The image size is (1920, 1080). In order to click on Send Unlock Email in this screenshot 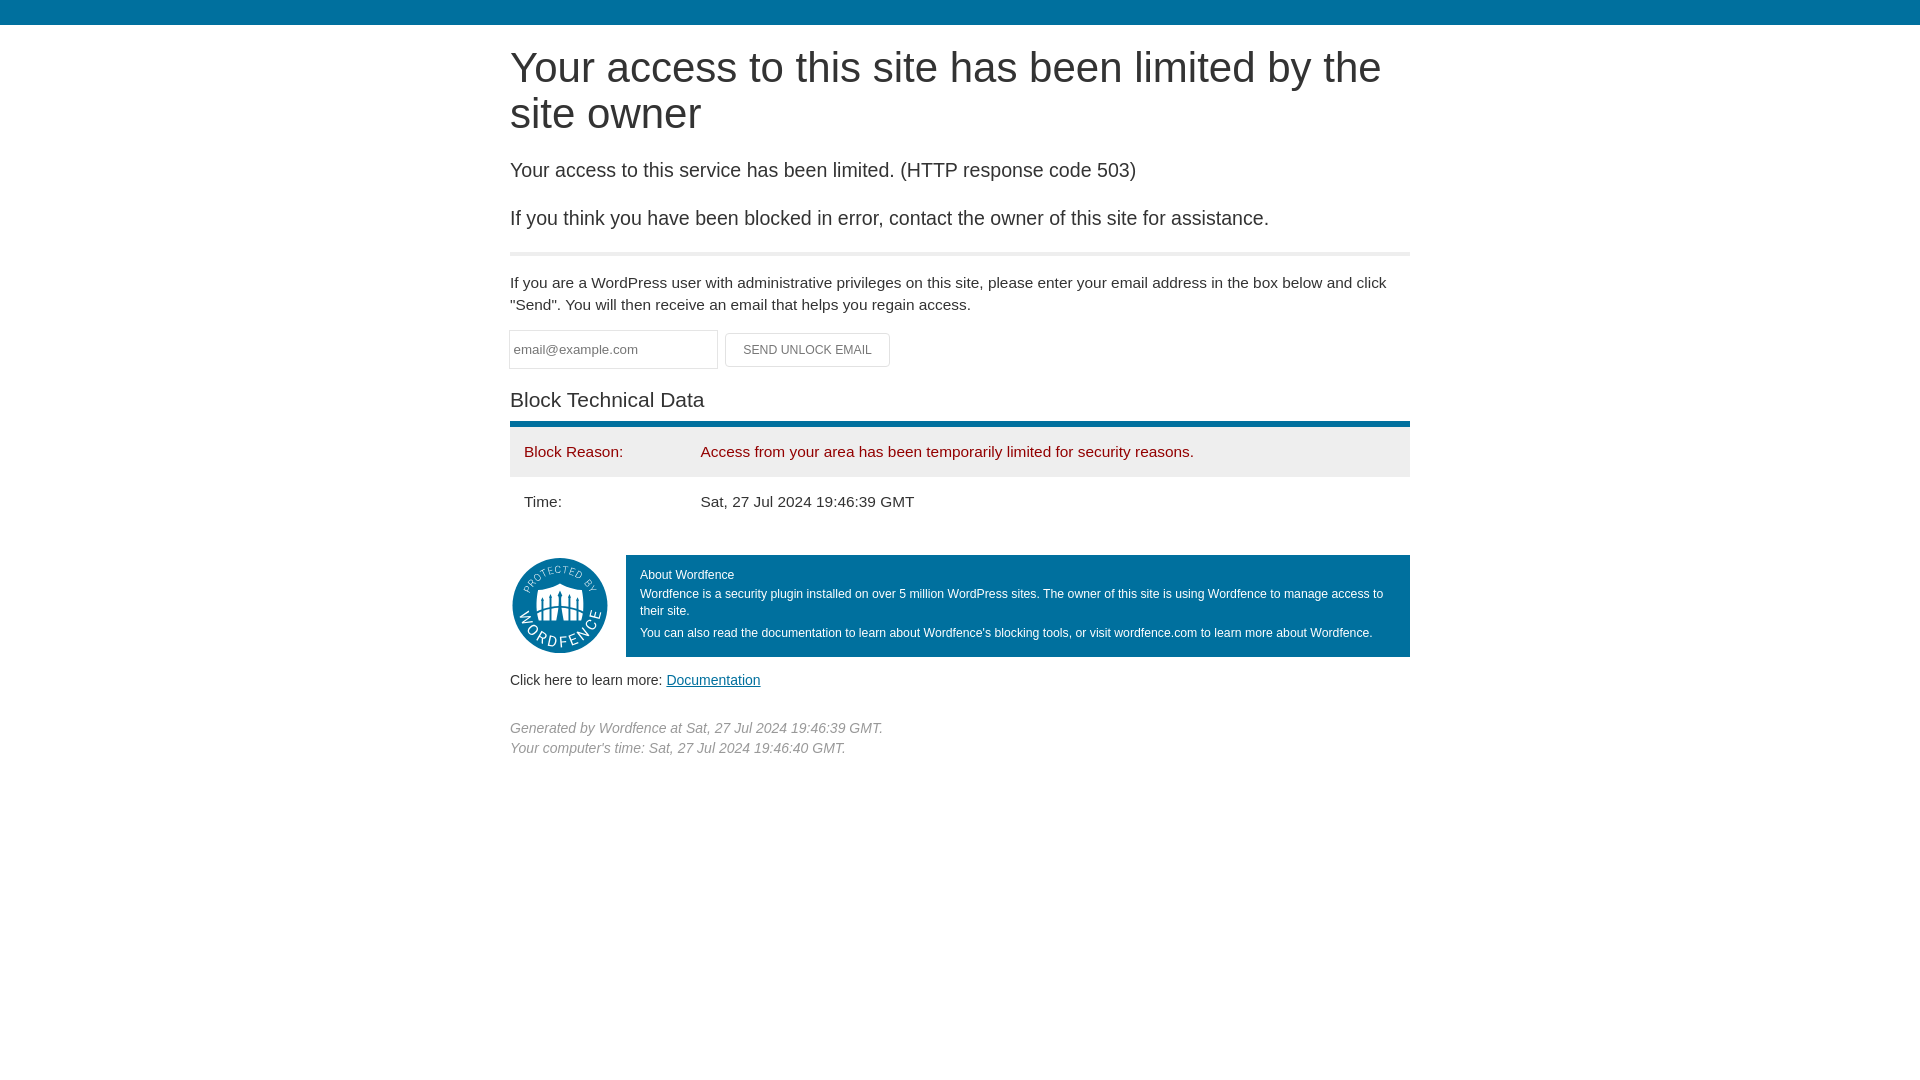, I will do `click(808, 350)`.